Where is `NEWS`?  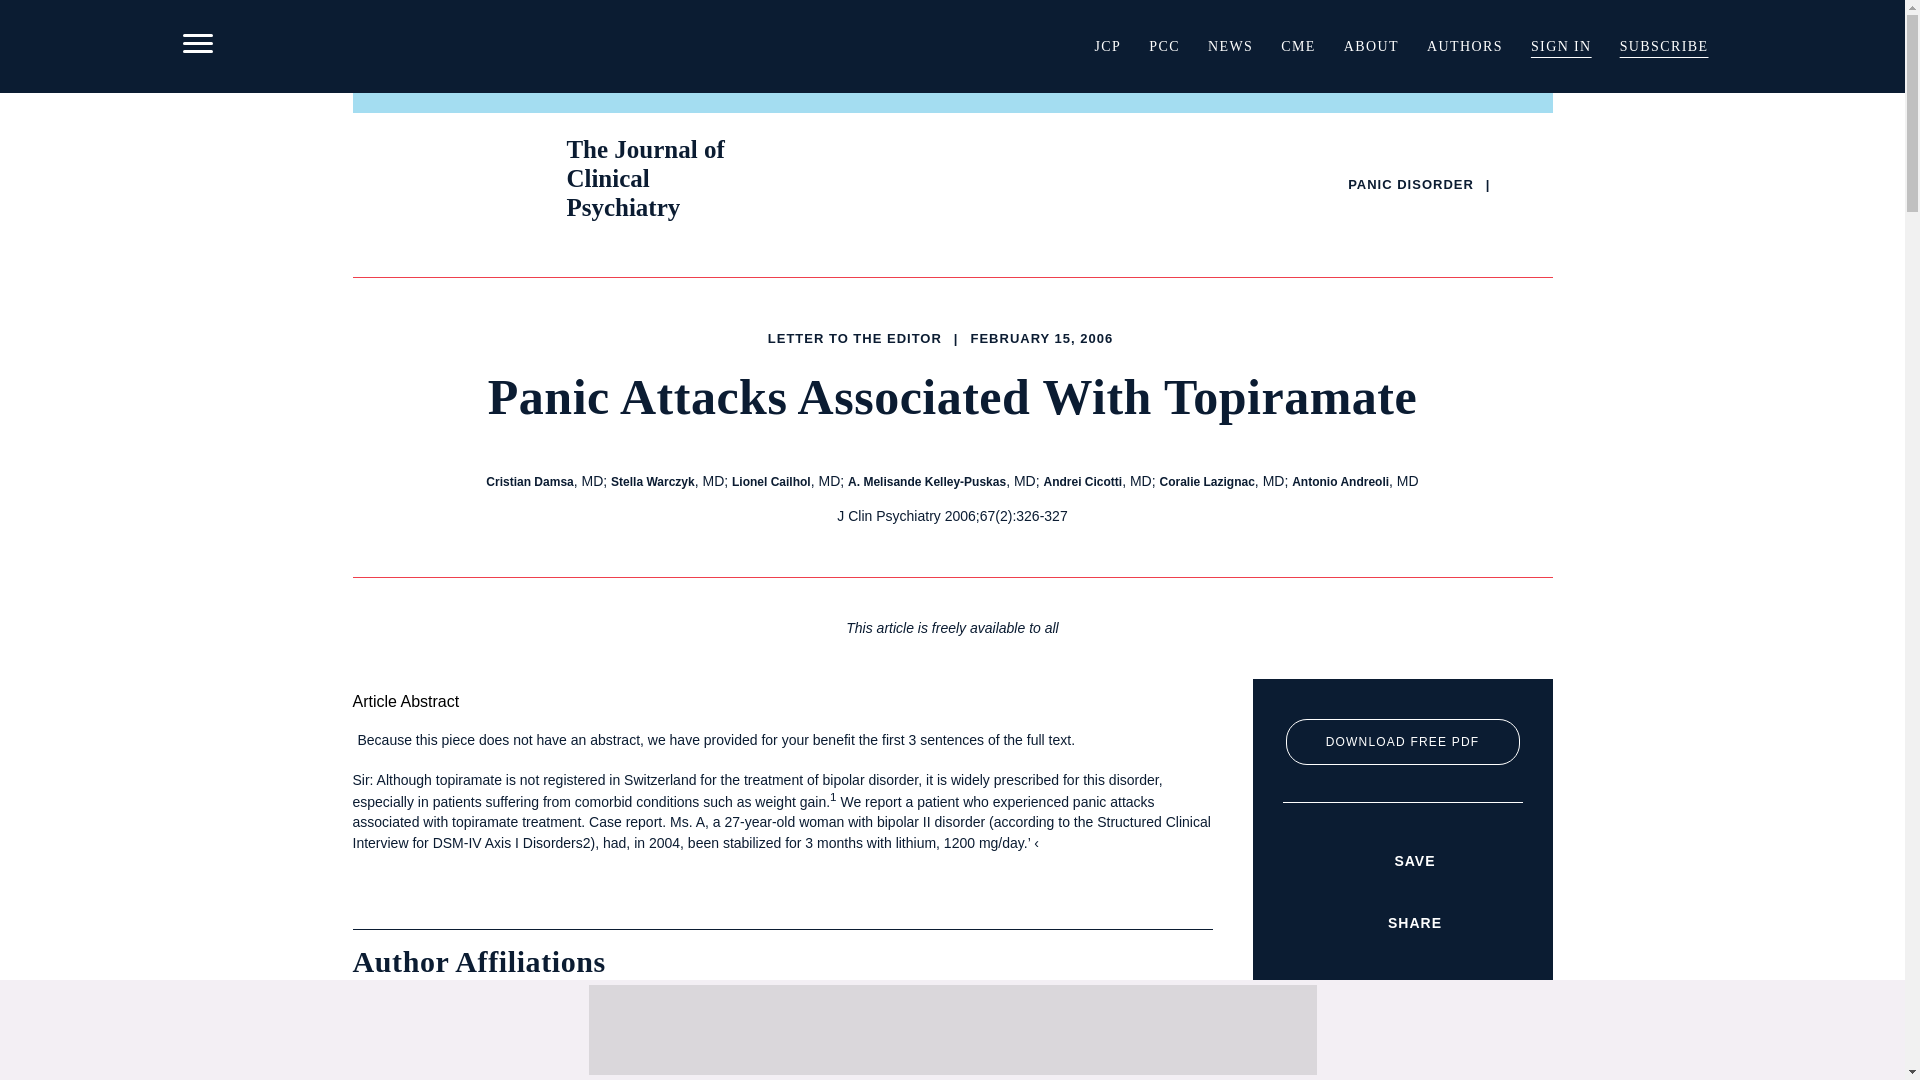 NEWS is located at coordinates (1230, 46).